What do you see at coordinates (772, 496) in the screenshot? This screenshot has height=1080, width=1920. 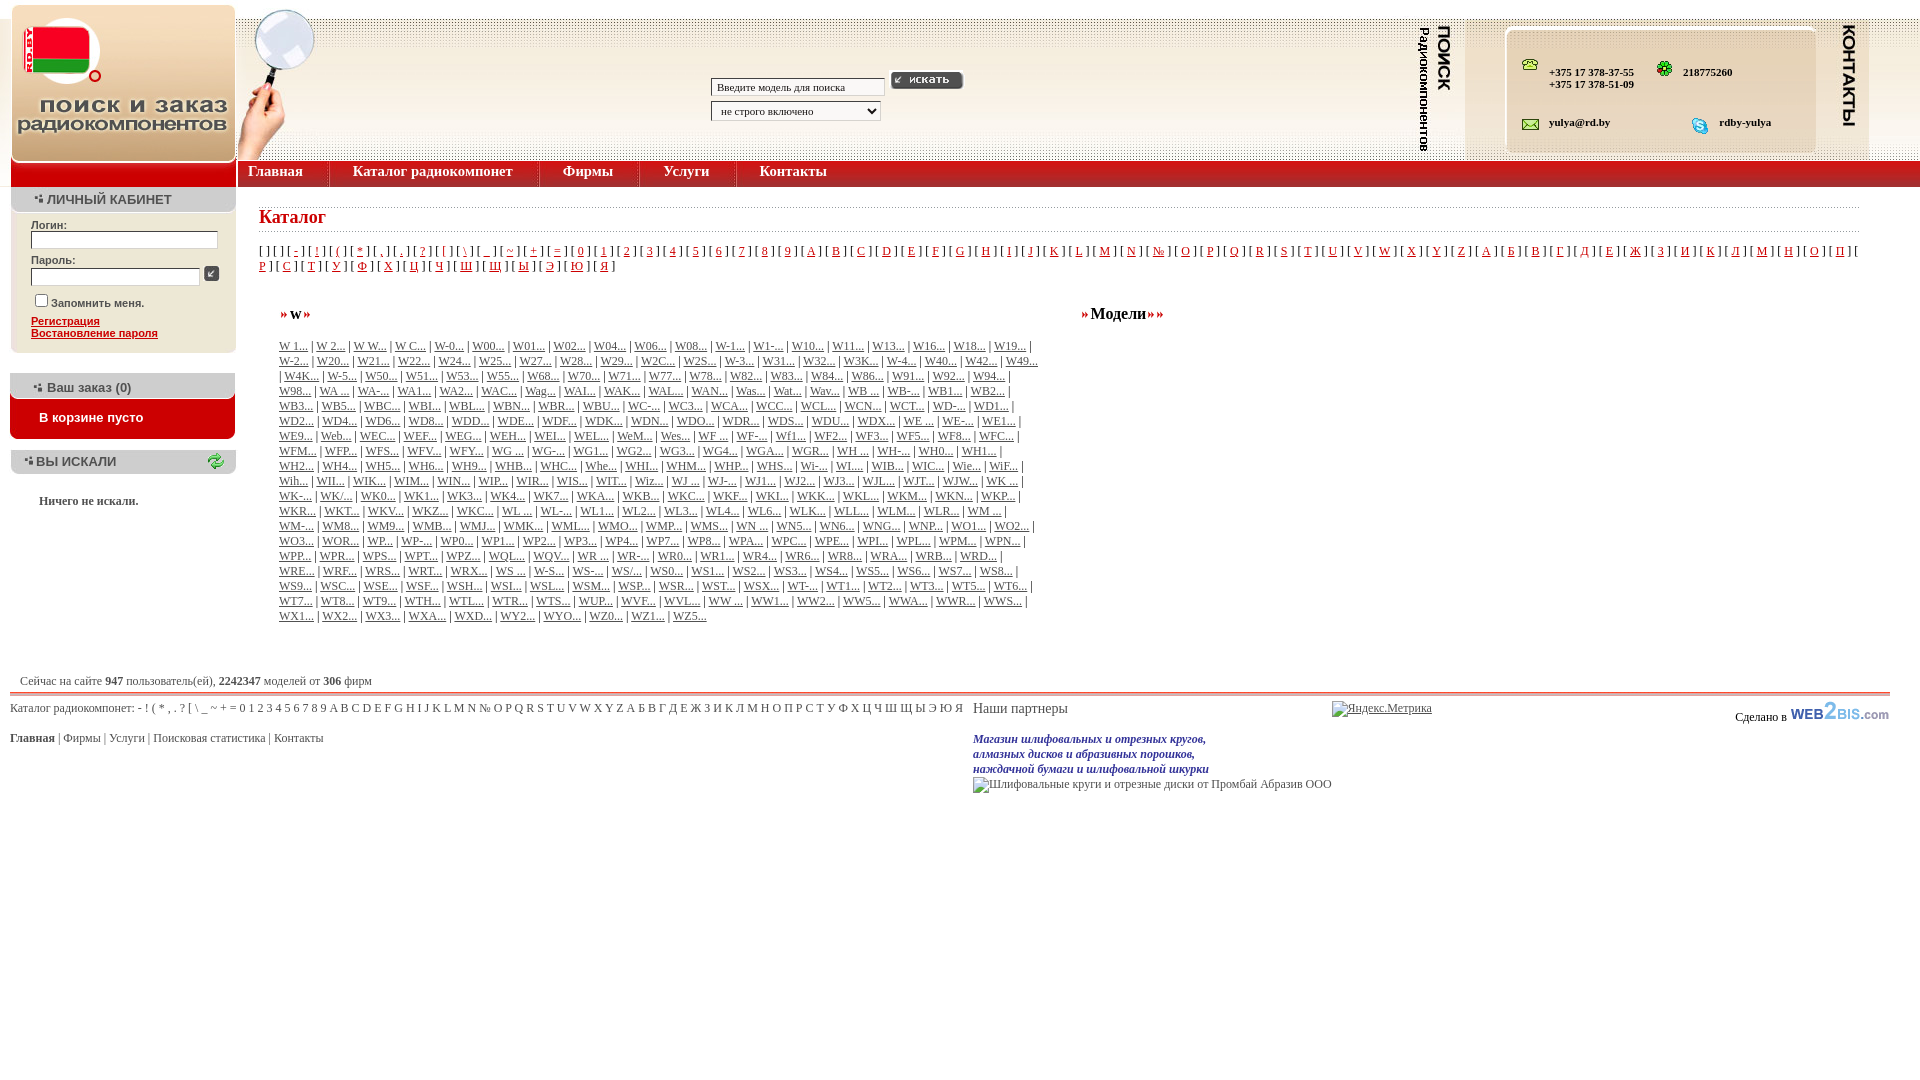 I see `WKI...` at bounding box center [772, 496].